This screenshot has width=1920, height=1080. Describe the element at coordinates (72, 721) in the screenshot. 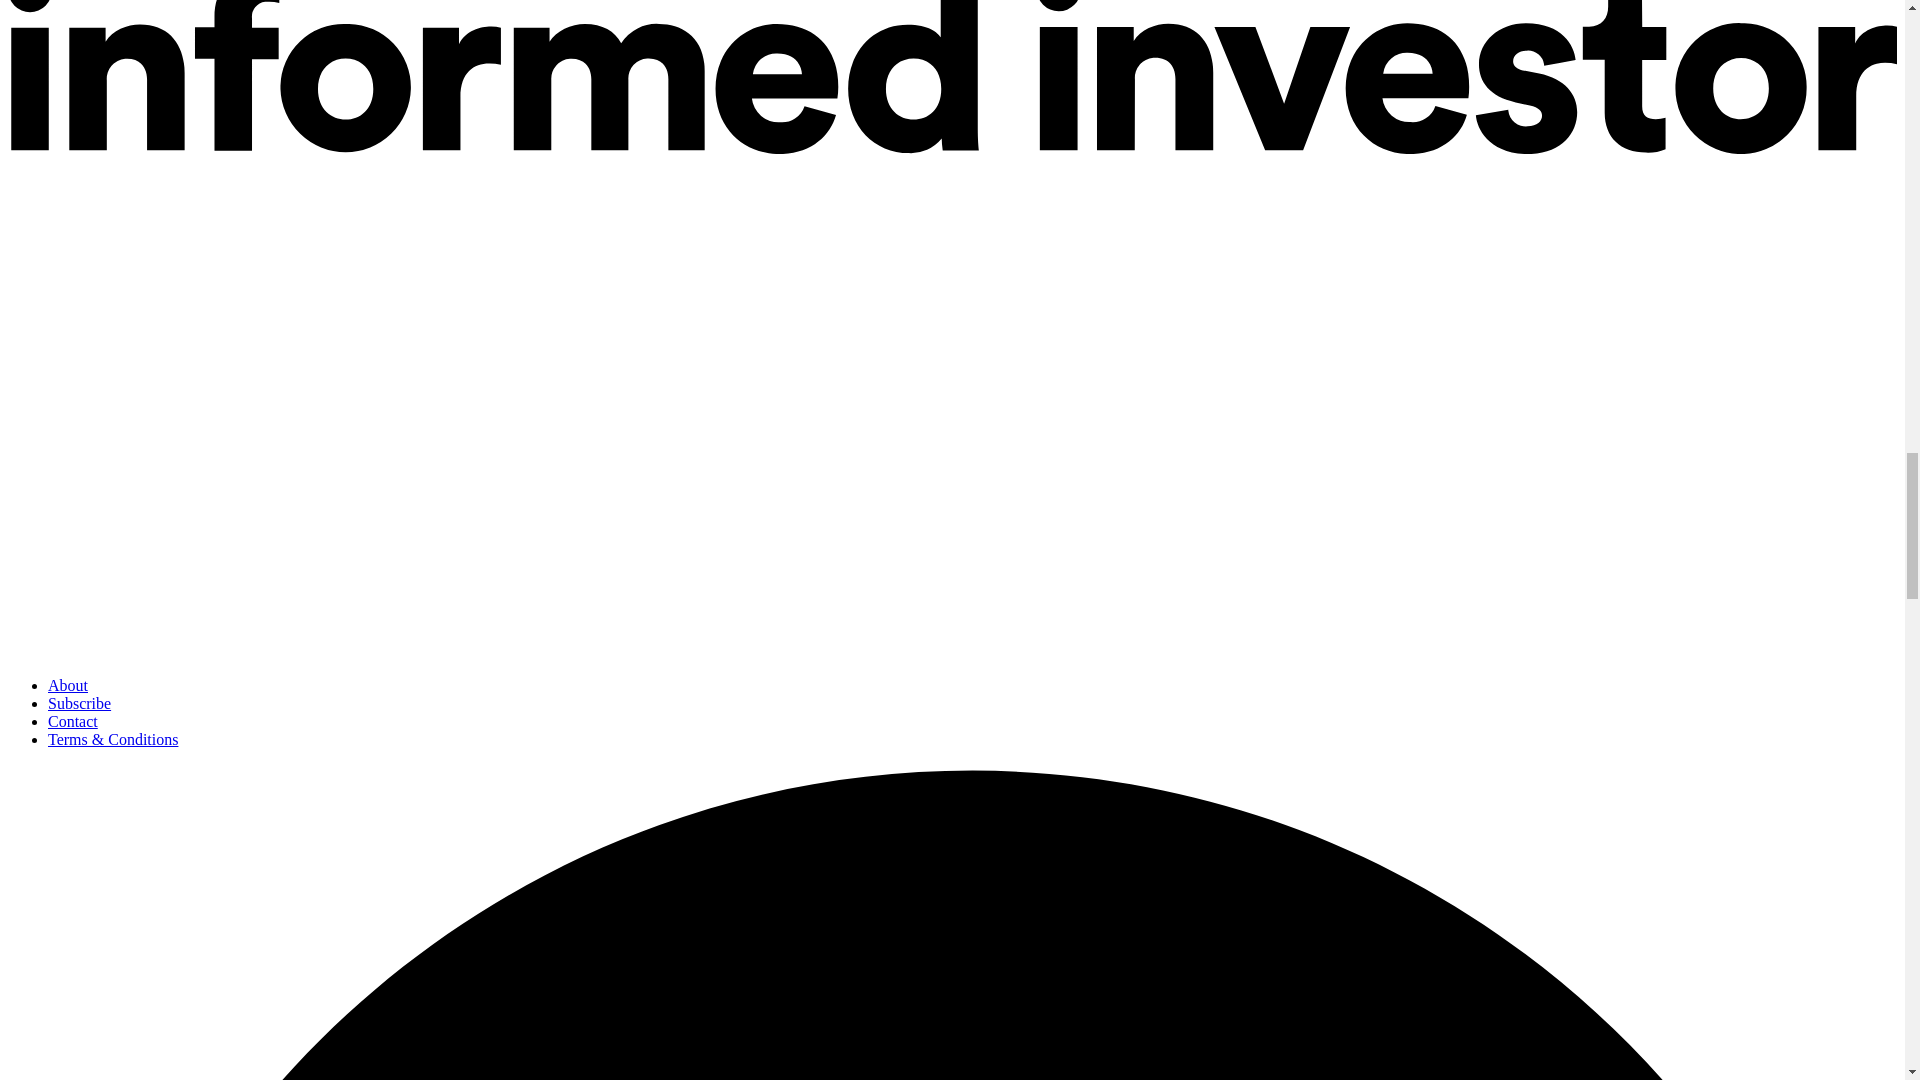

I see `Contact` at that location.